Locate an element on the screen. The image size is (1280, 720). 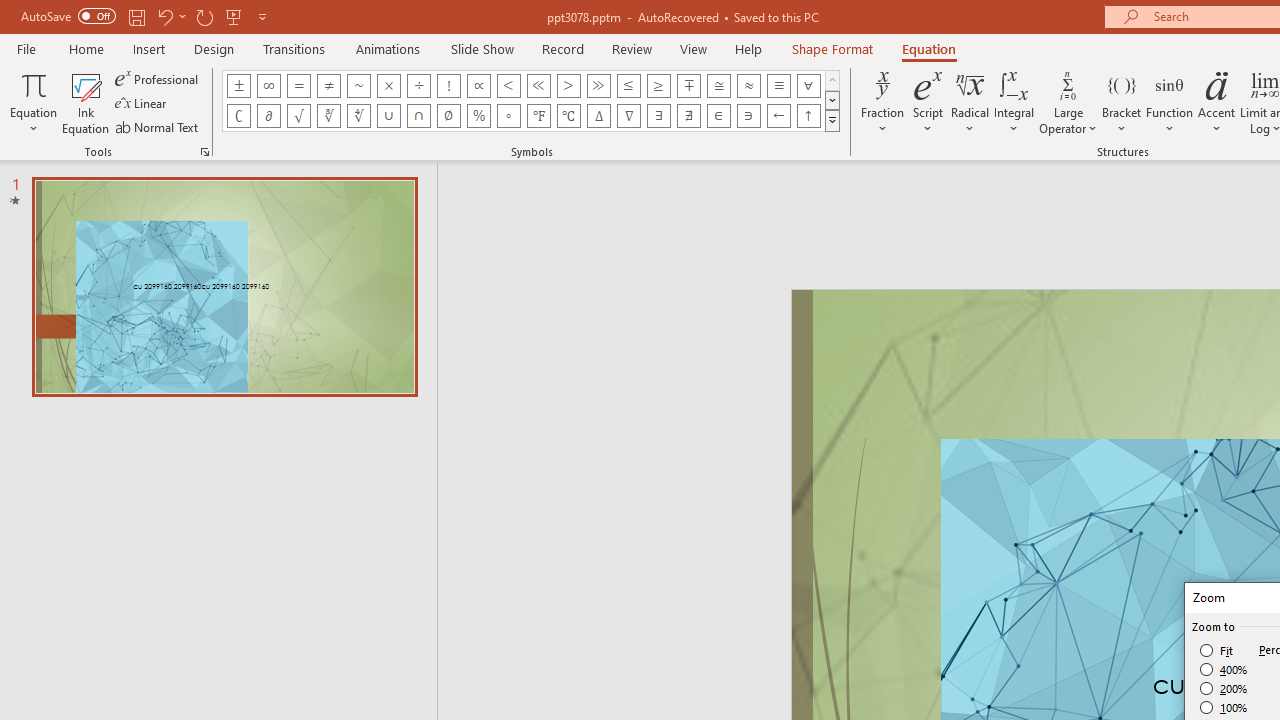
Equation Symbol Fourth Root is located at coordinates (358, 116).